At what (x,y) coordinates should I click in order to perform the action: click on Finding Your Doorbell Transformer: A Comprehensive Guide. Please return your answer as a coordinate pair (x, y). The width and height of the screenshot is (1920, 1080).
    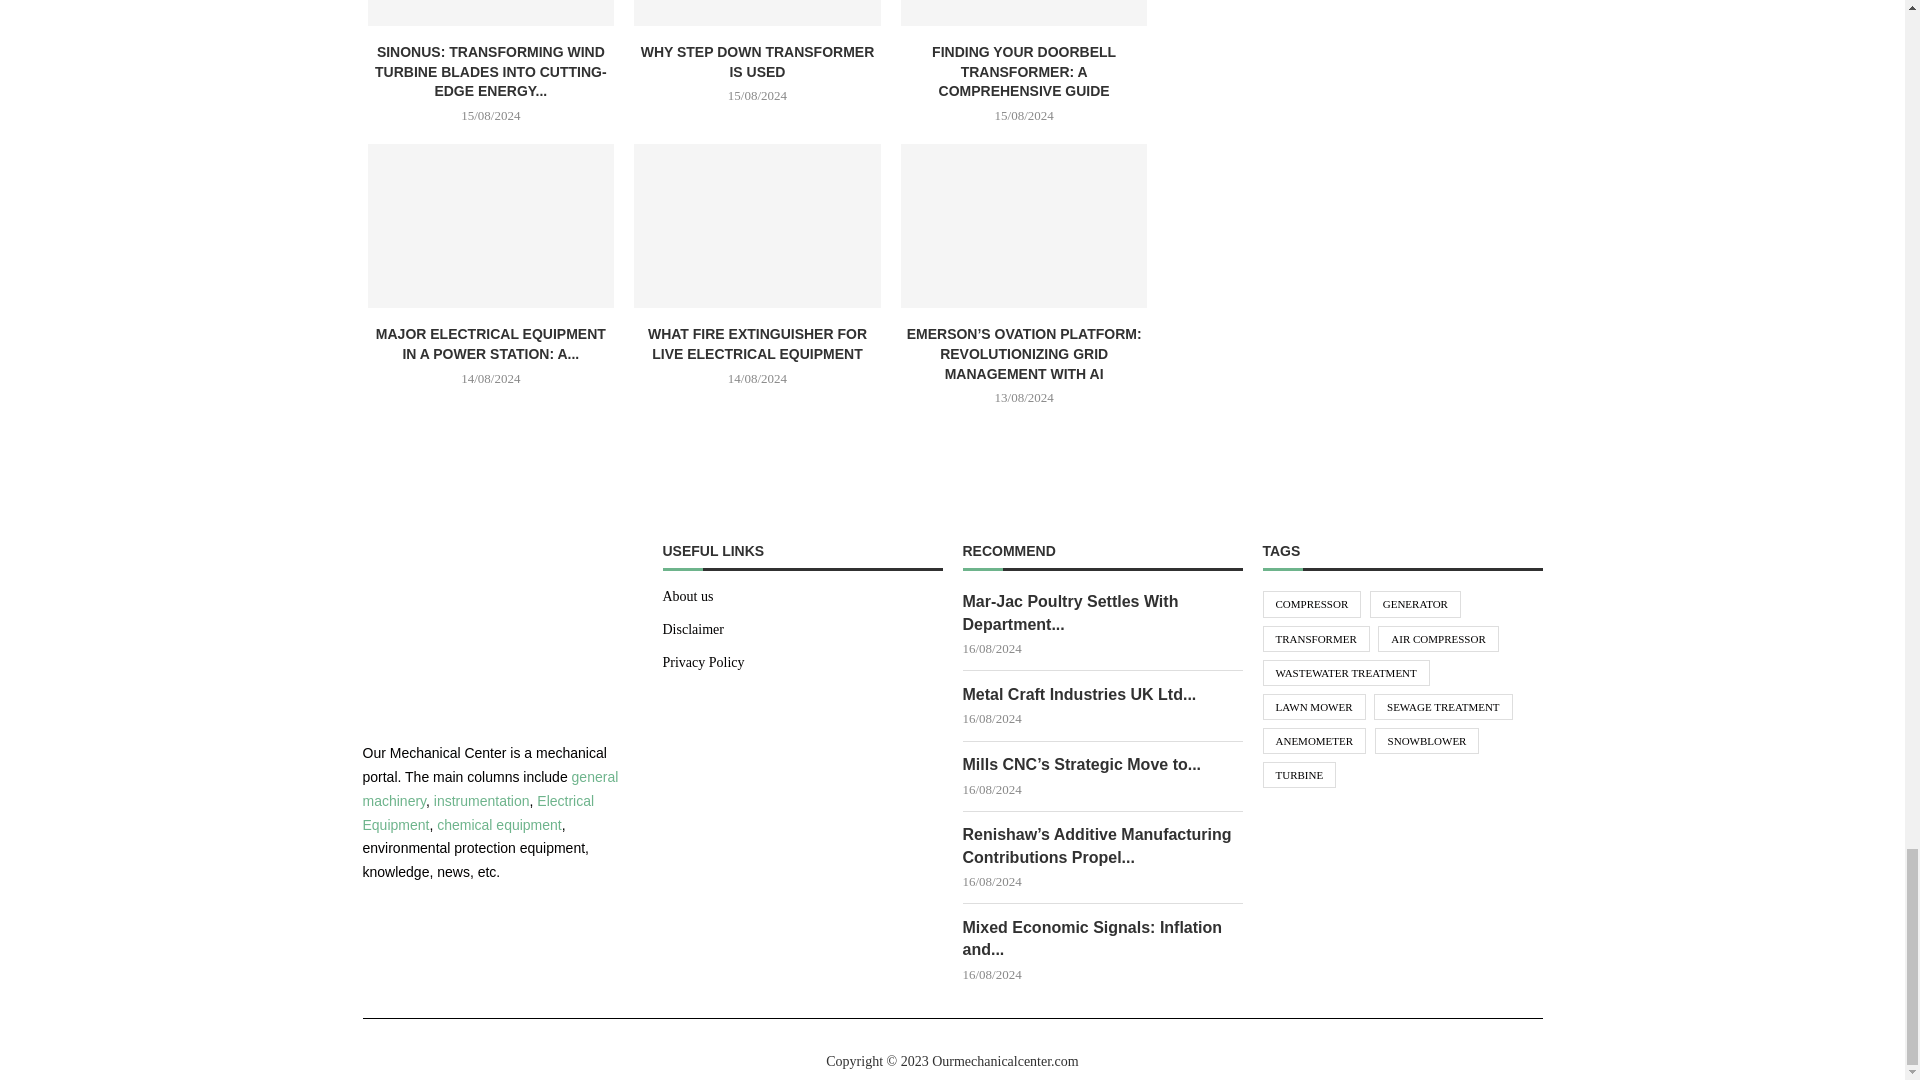
    Looking at the image, I should click on (1024, 12).